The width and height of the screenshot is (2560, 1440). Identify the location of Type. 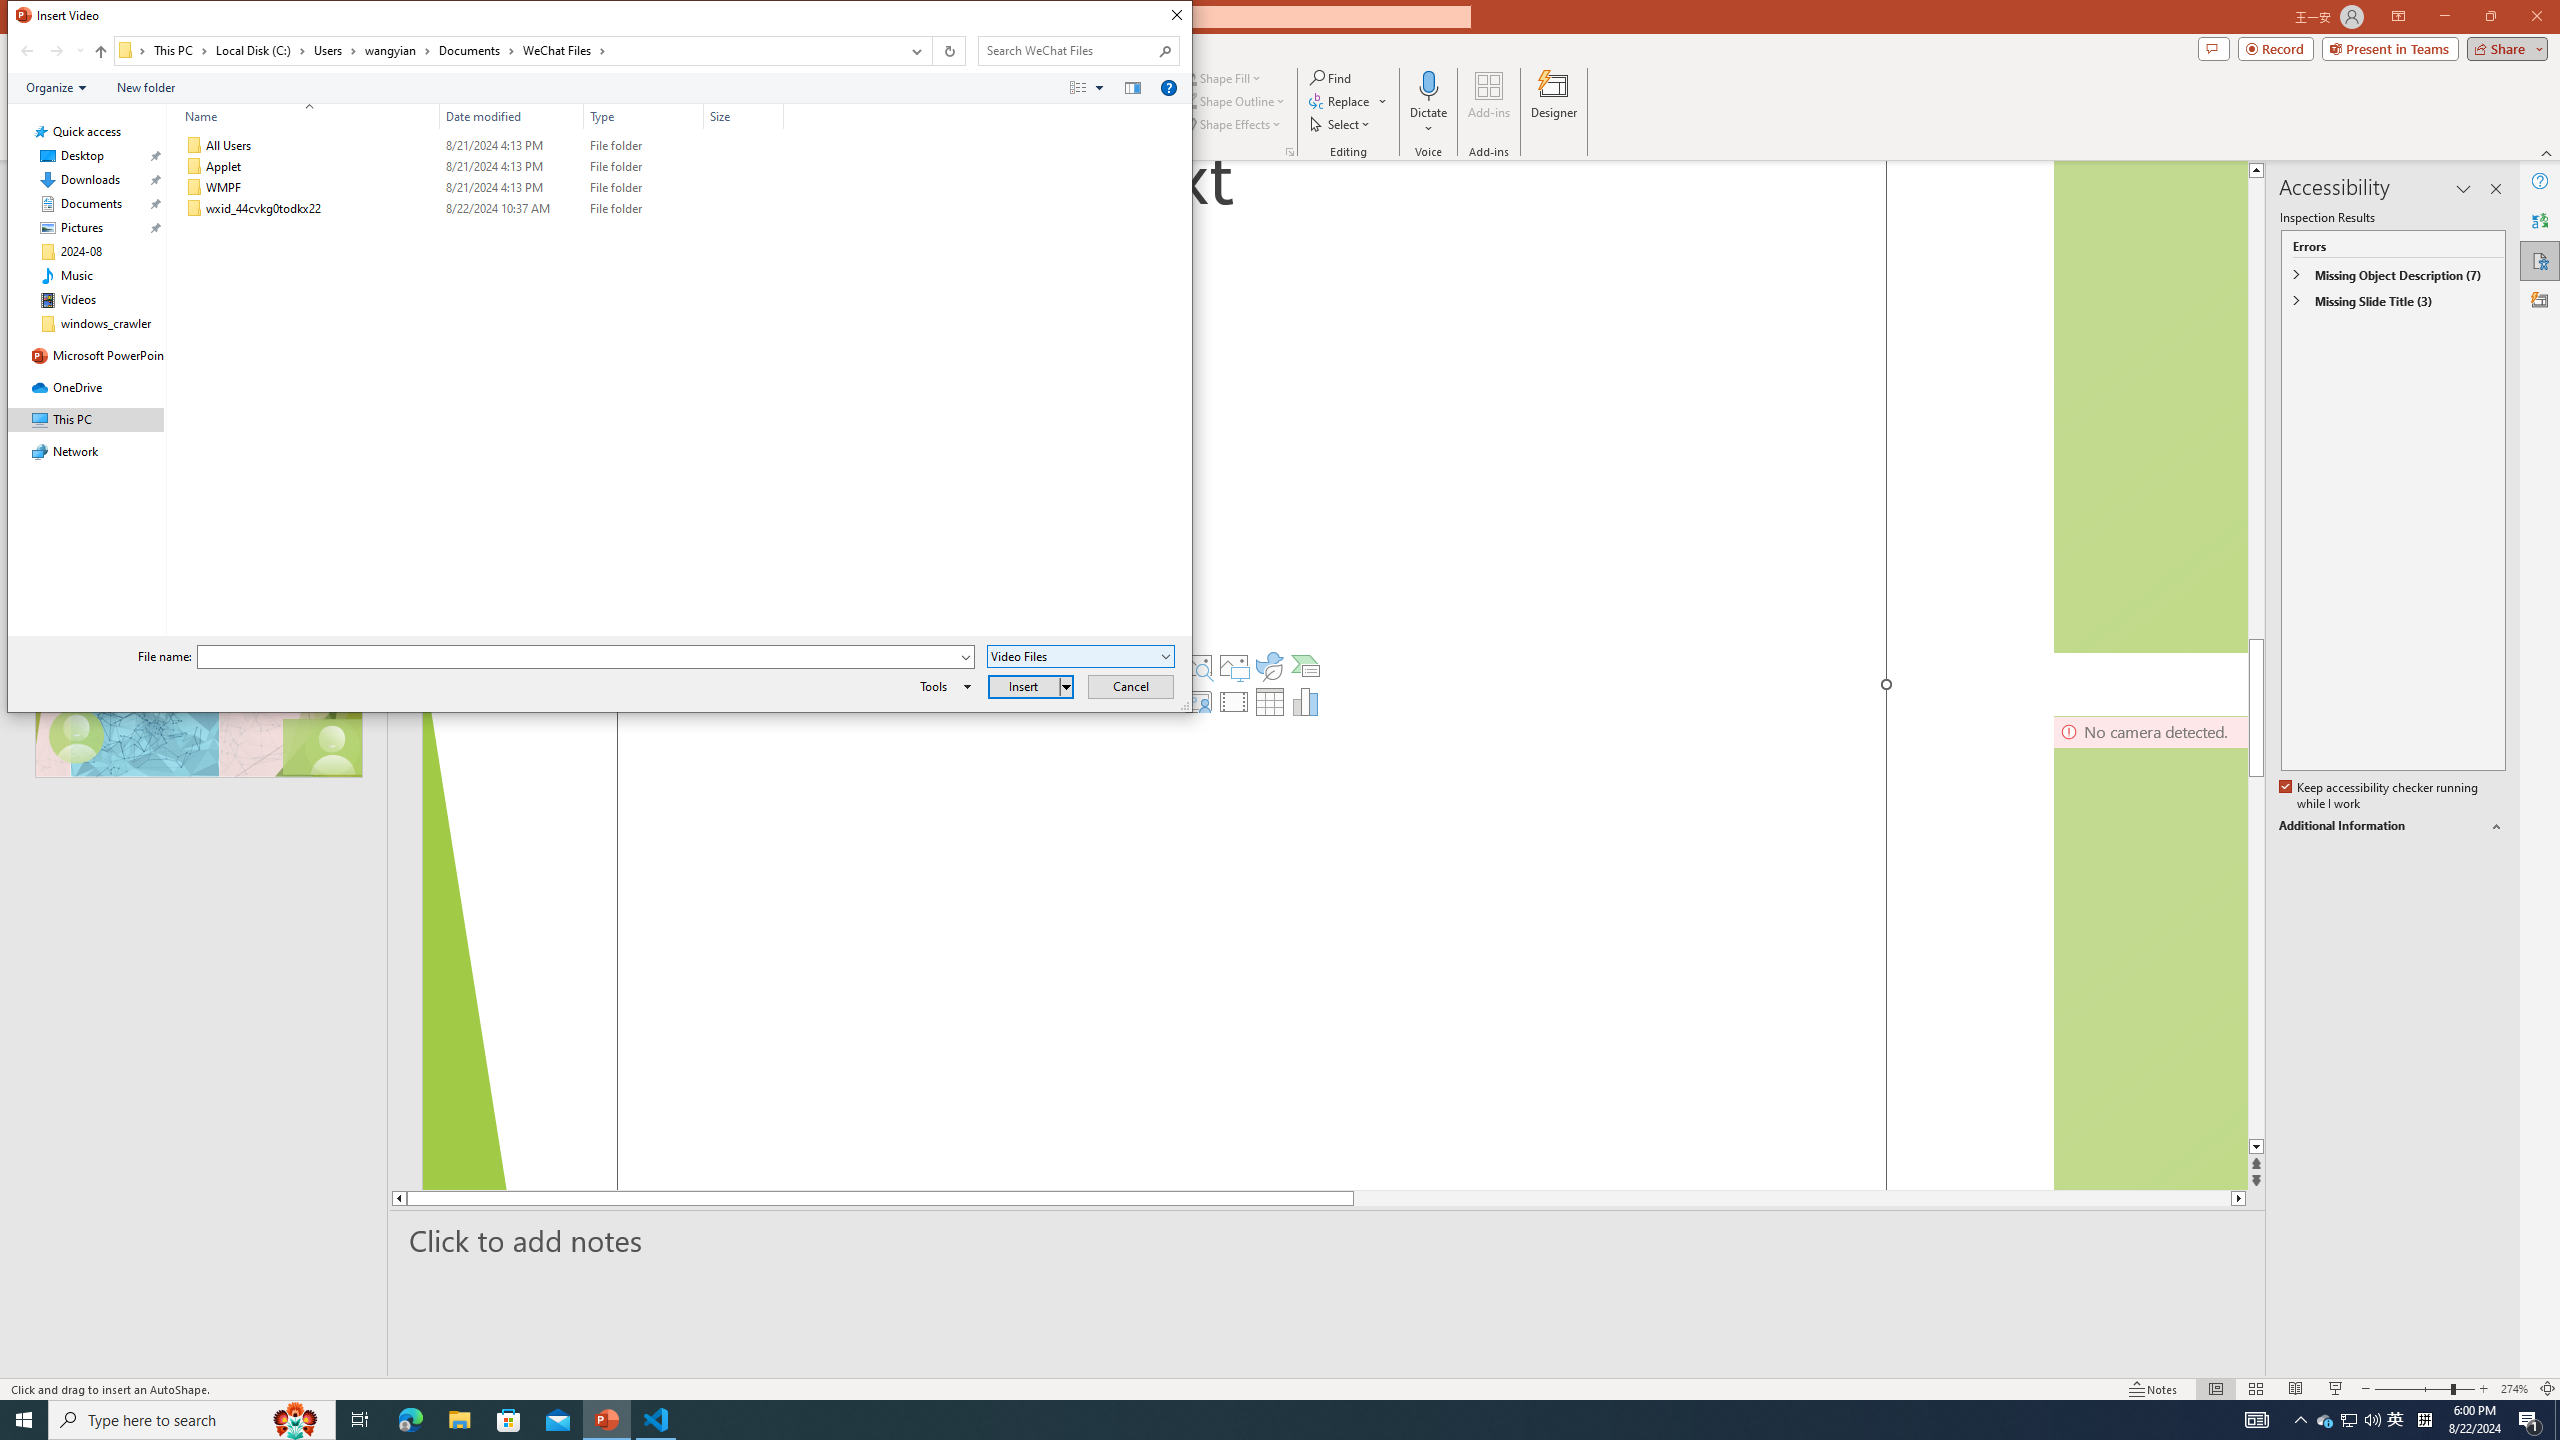
(644, 116).